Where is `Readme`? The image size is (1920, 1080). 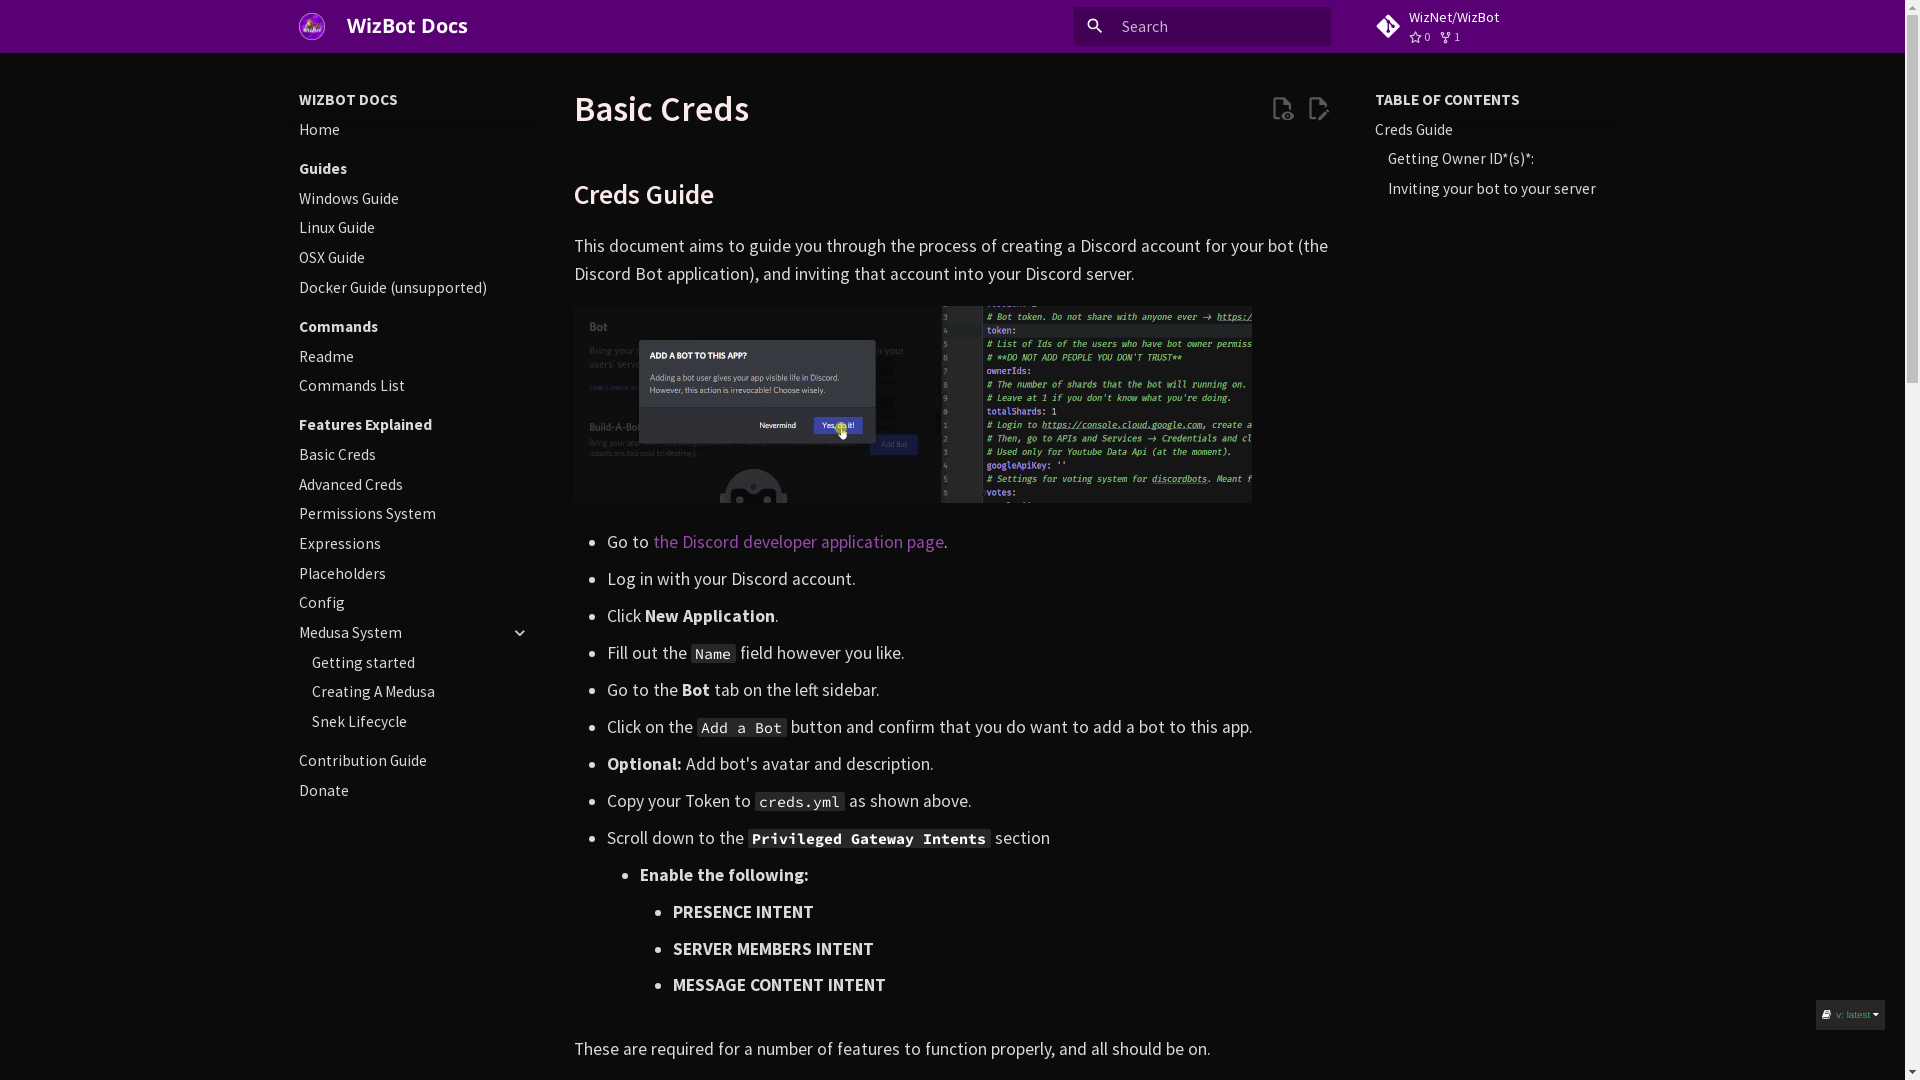
Readme is located at coordinates (414, 357).